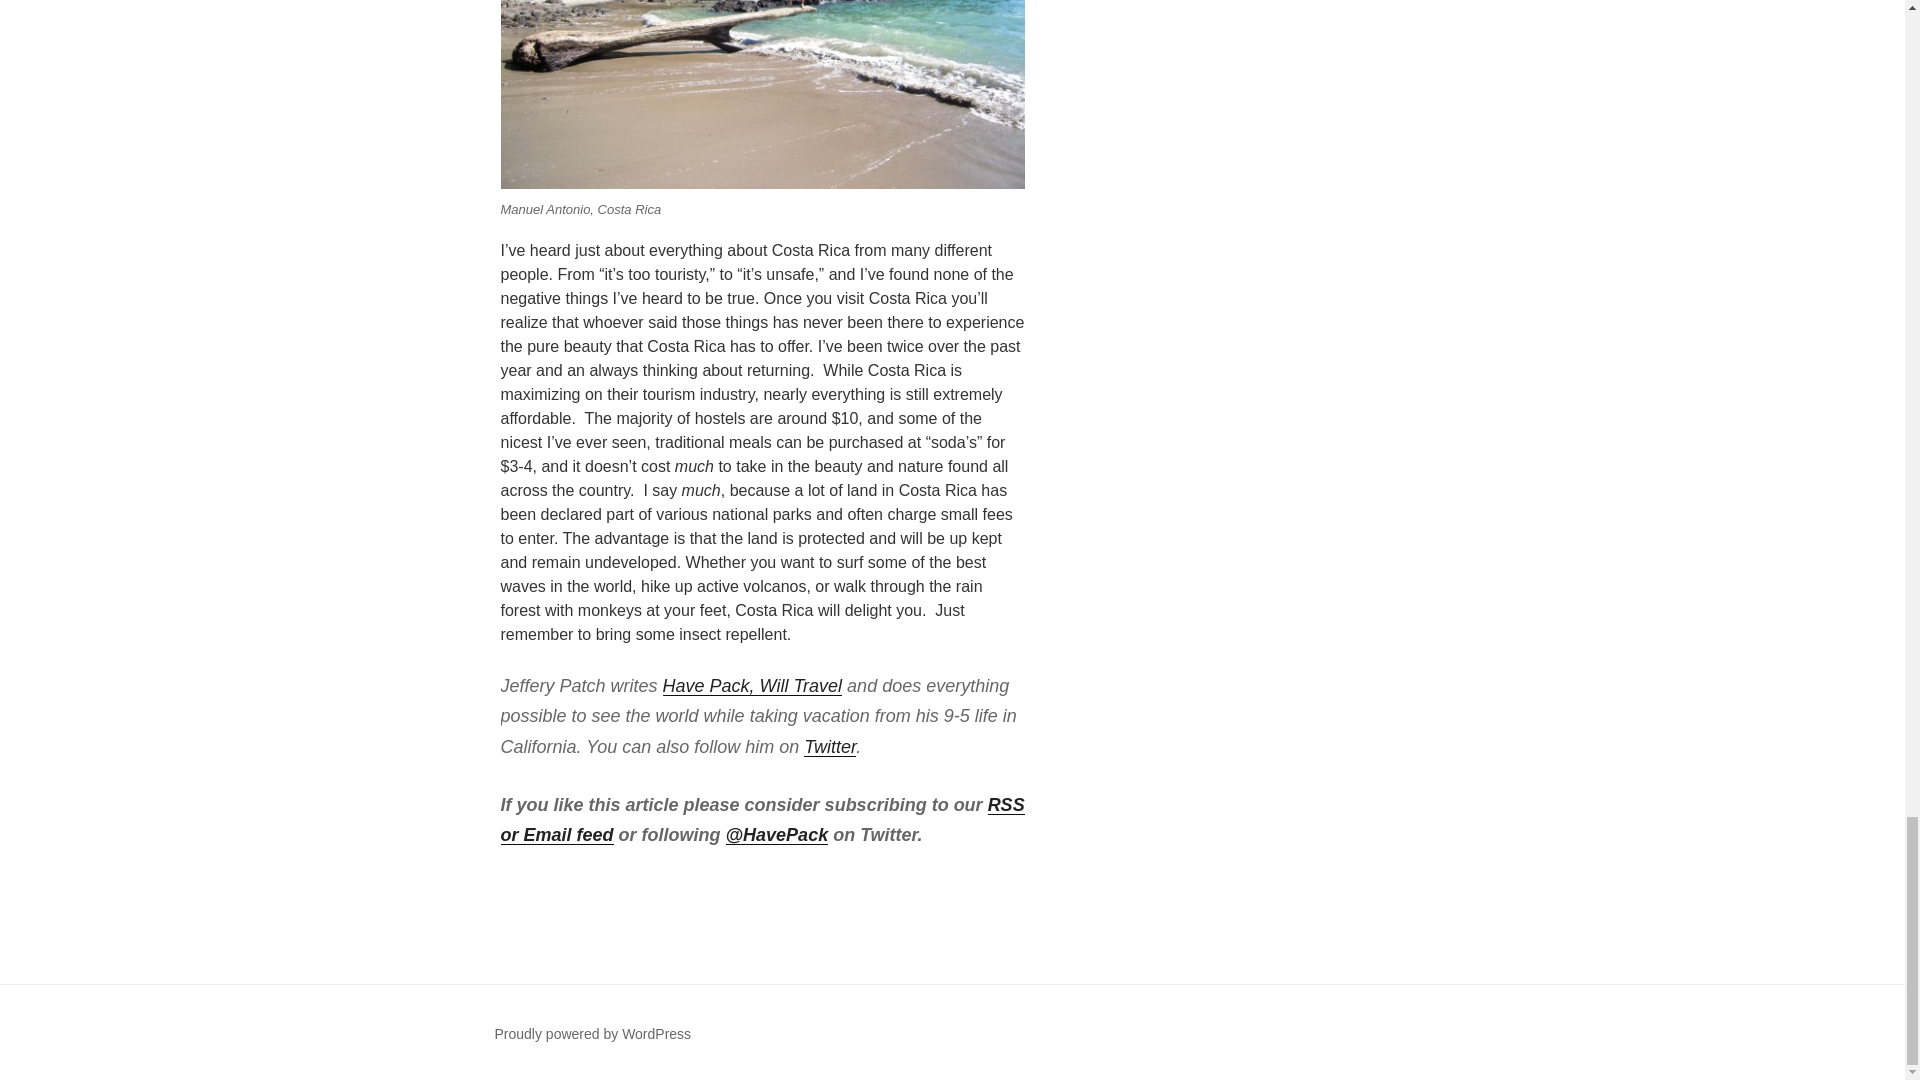 The height and width of the screenshot is (1080, 1920). What do you see at coordinates (761, 94) in the screenshot?
I see `dscn0798` at bounding box center [761, 94].